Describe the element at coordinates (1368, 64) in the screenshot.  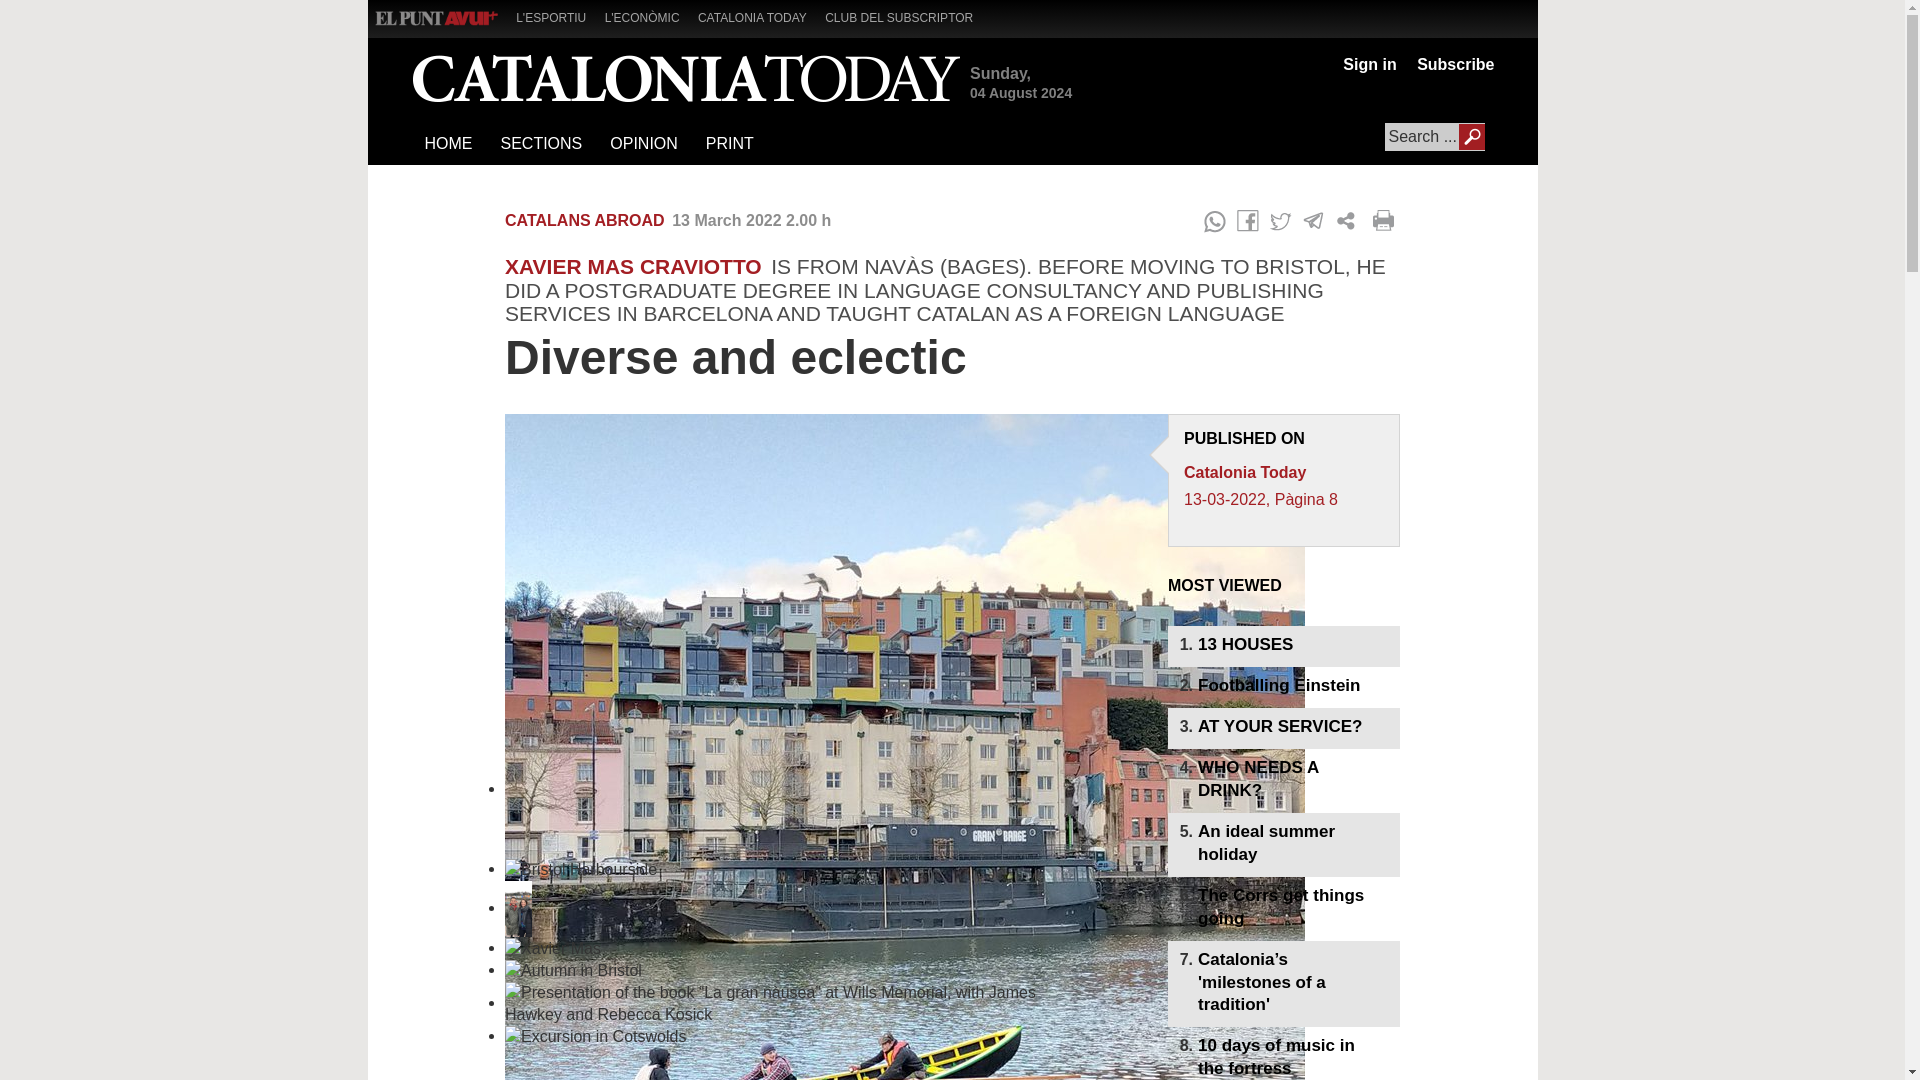
I see `Sign in` at that location.